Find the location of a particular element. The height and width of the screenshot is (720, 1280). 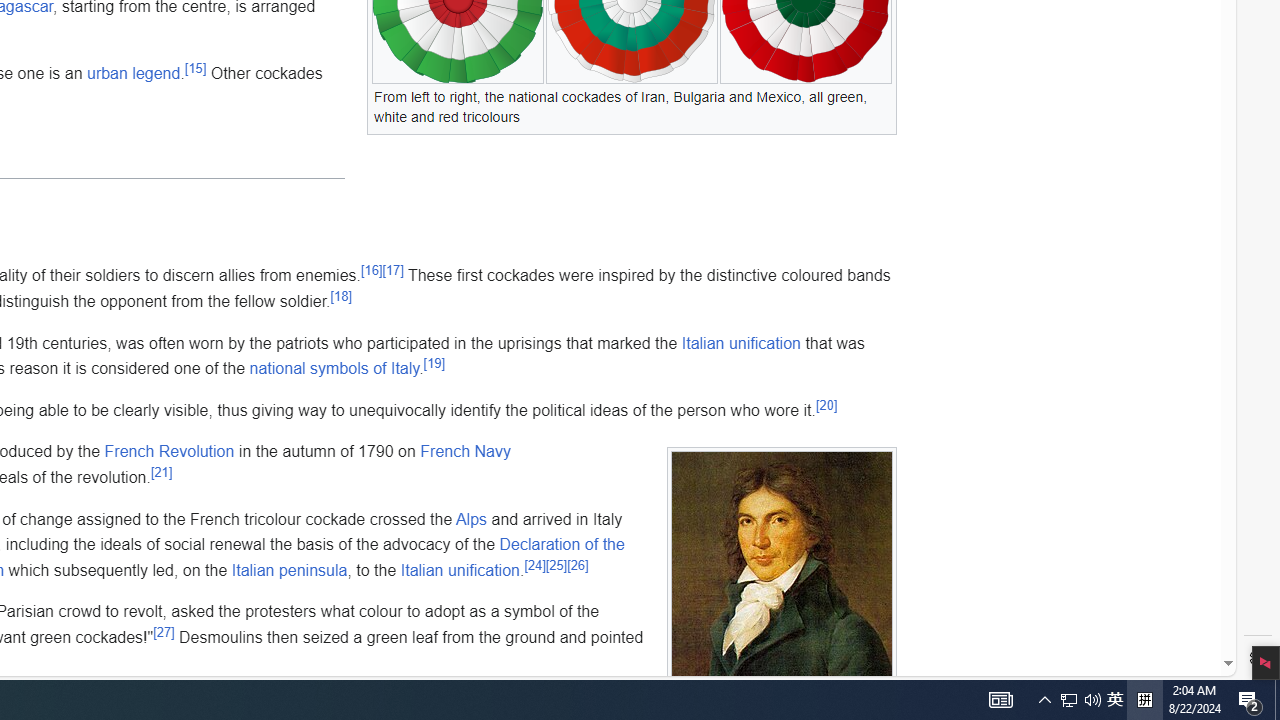

urban legend is located at coordinates (132, 73).